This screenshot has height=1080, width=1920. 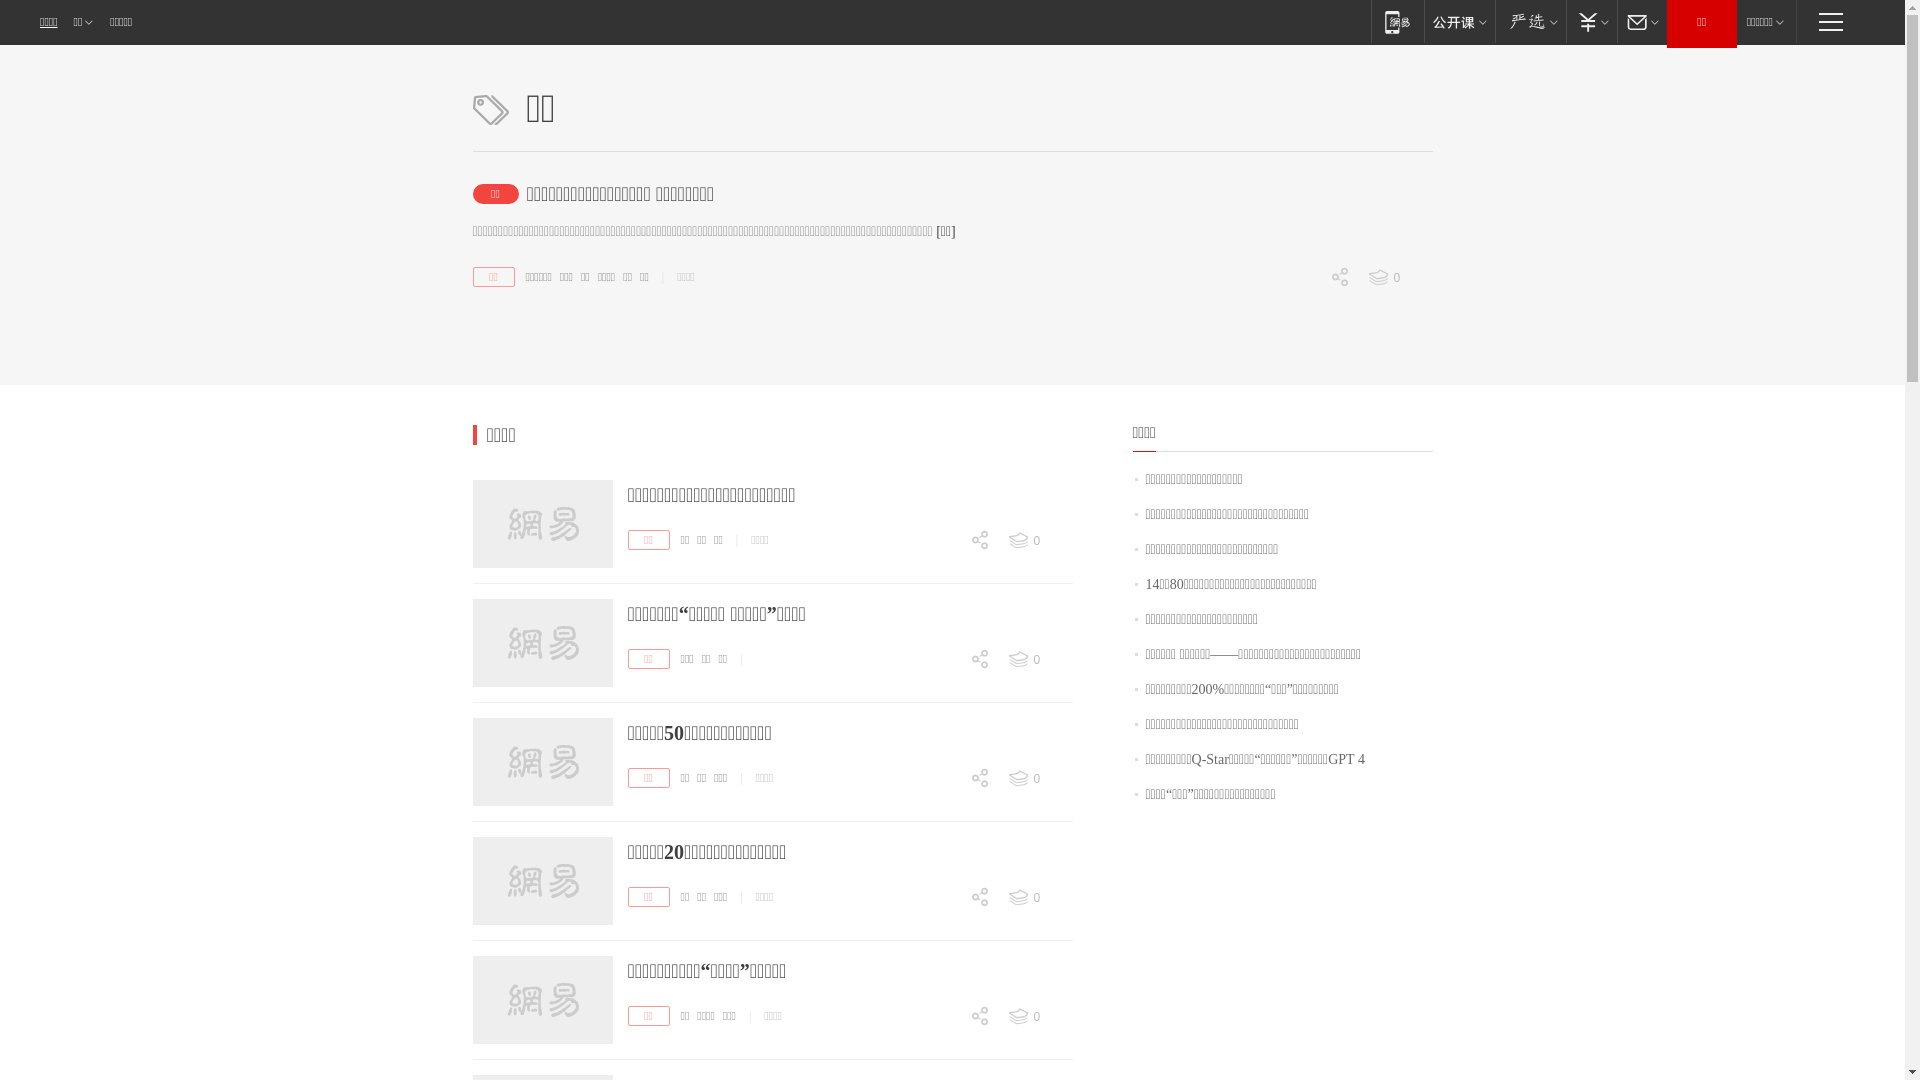 I want to click on 0, so click(x=940, y=576).